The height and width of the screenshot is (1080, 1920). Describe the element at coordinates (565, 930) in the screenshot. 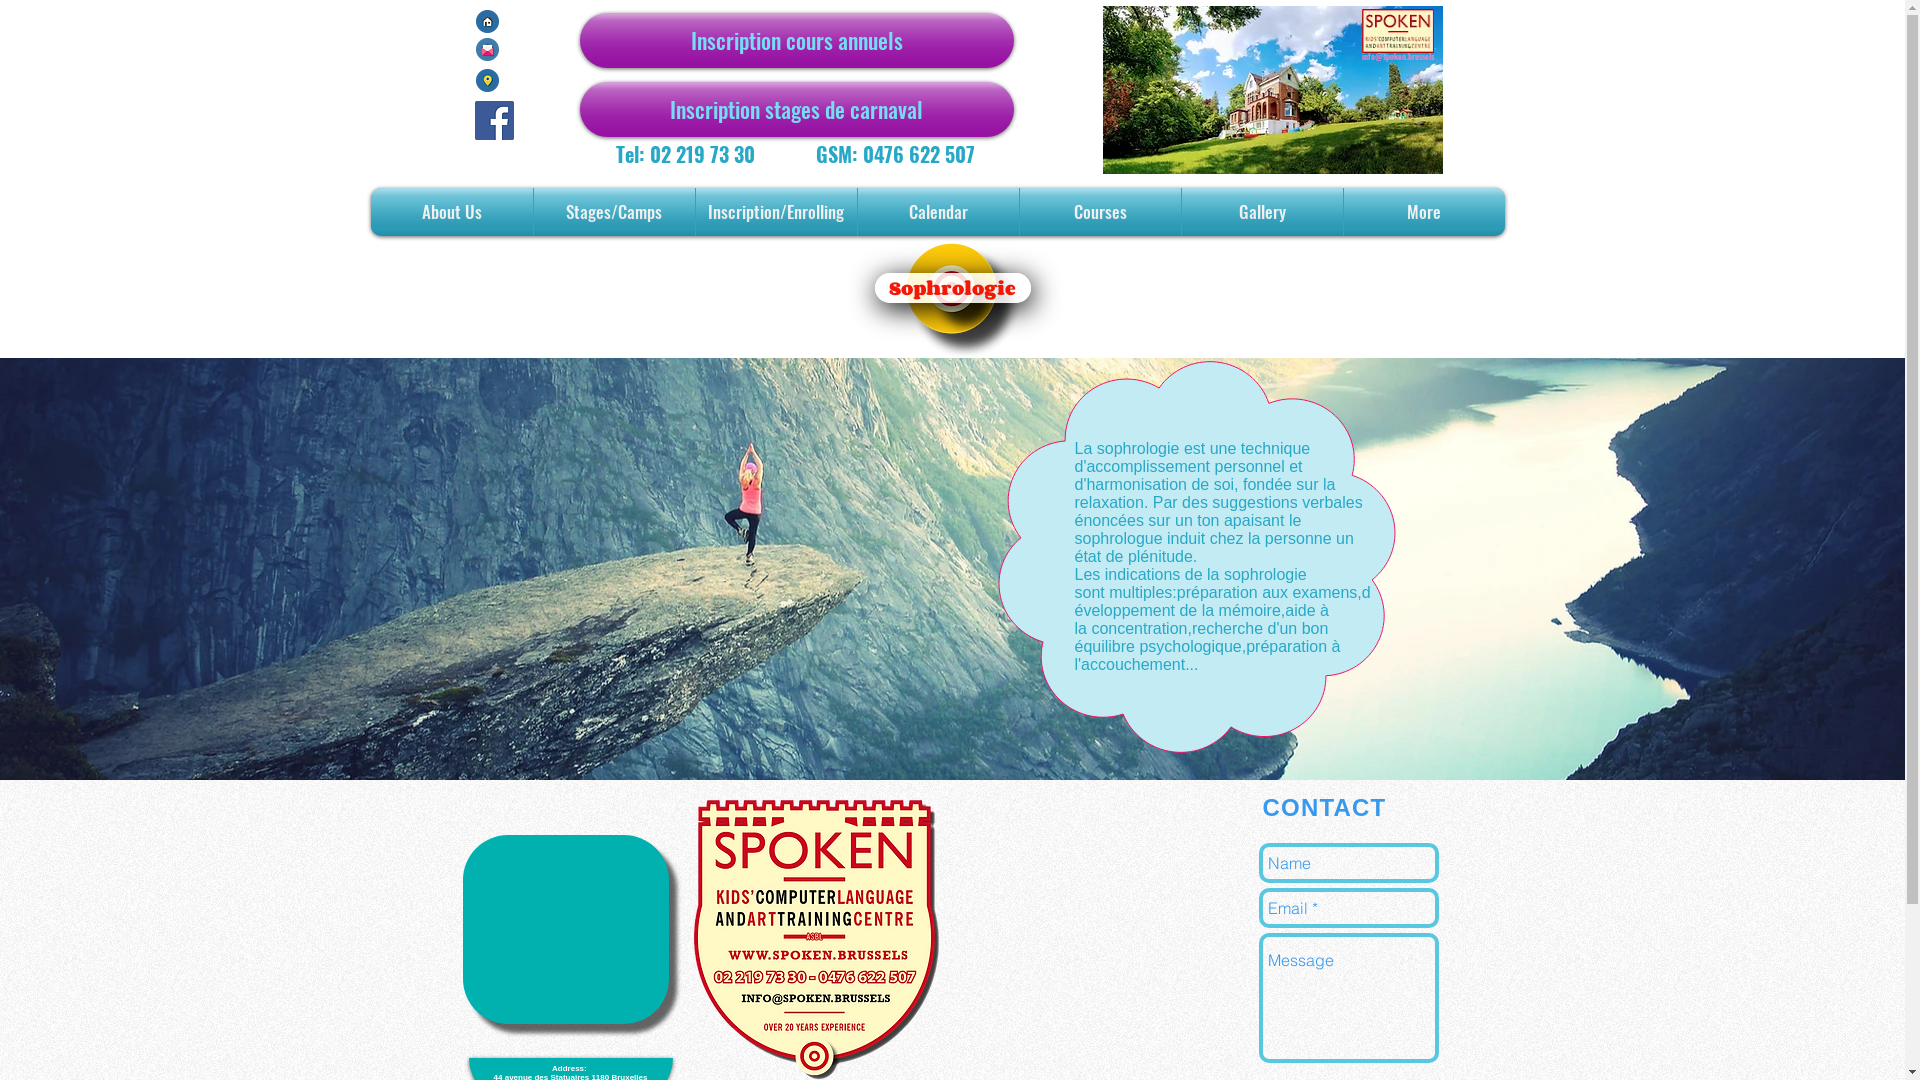

I see `Google Maps` at that location.